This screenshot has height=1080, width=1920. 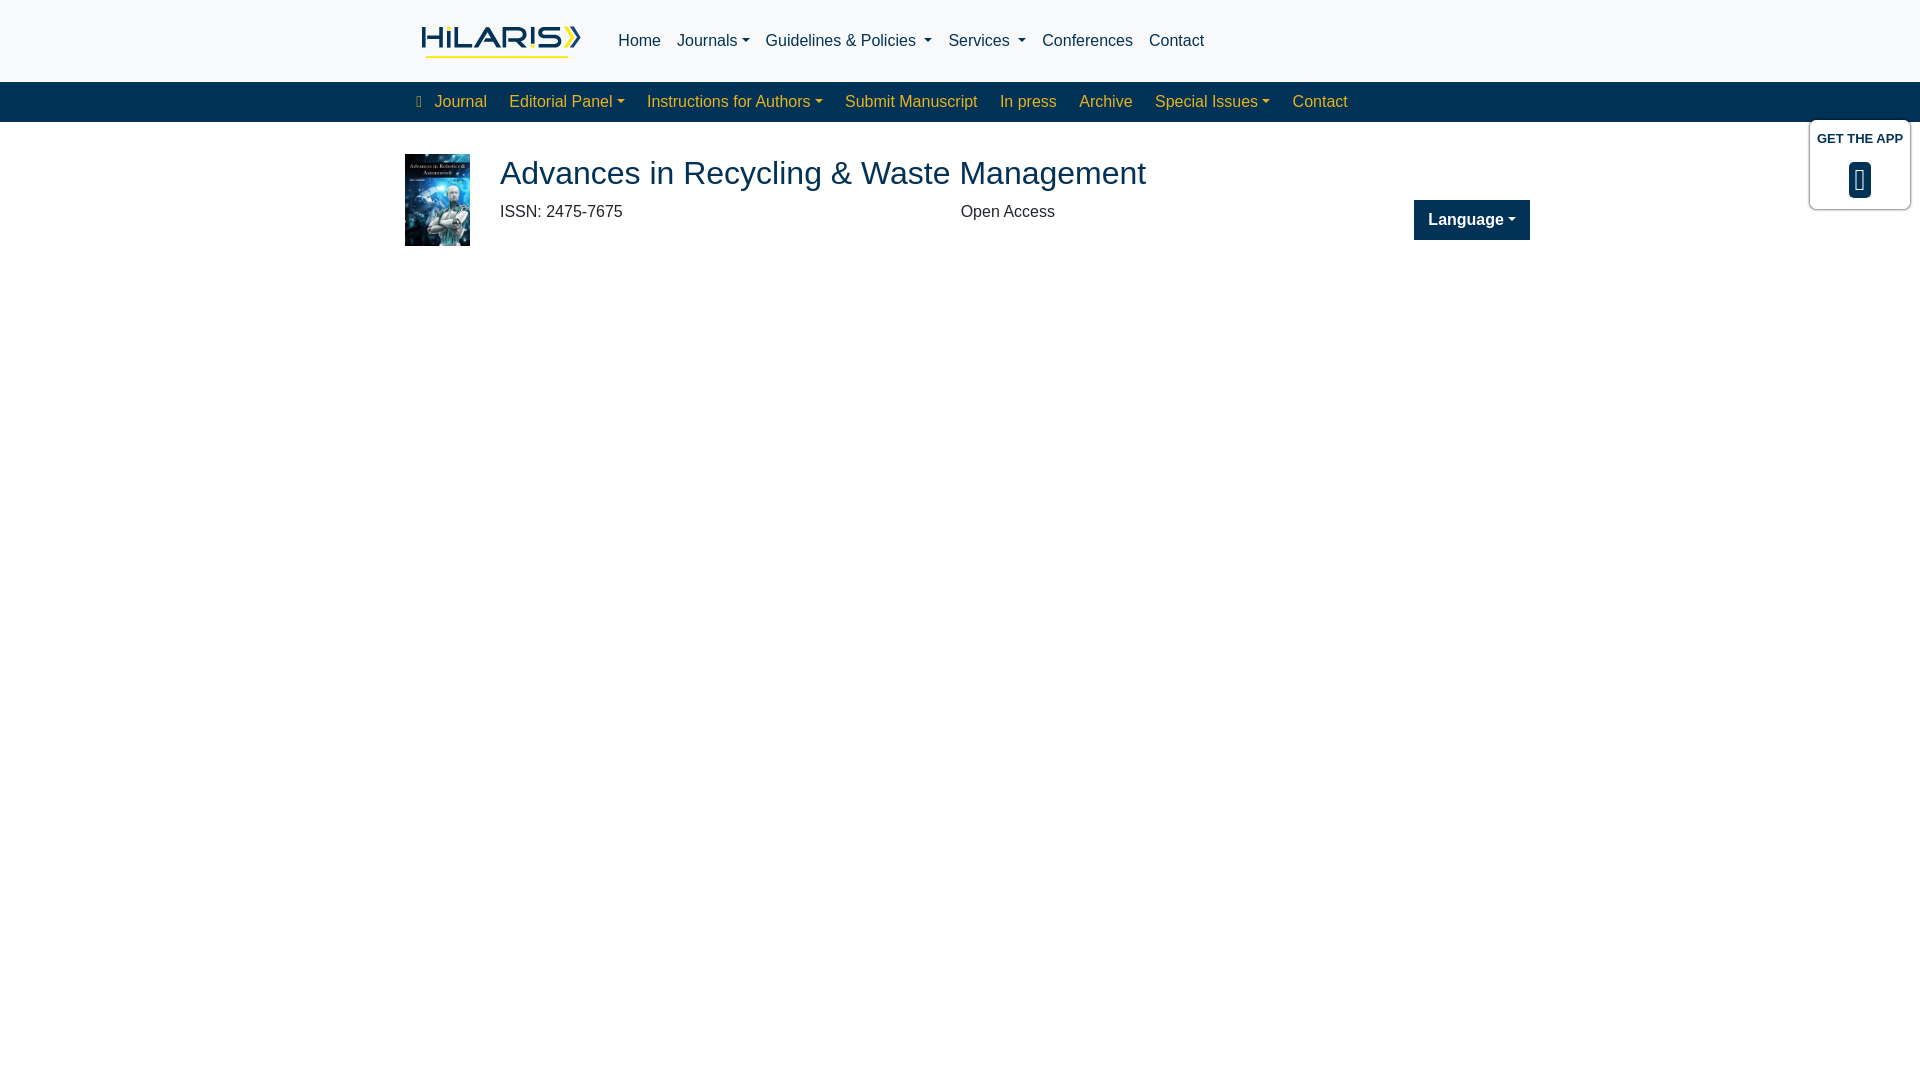 I want to click on In press, so click(x=1028, y=102).